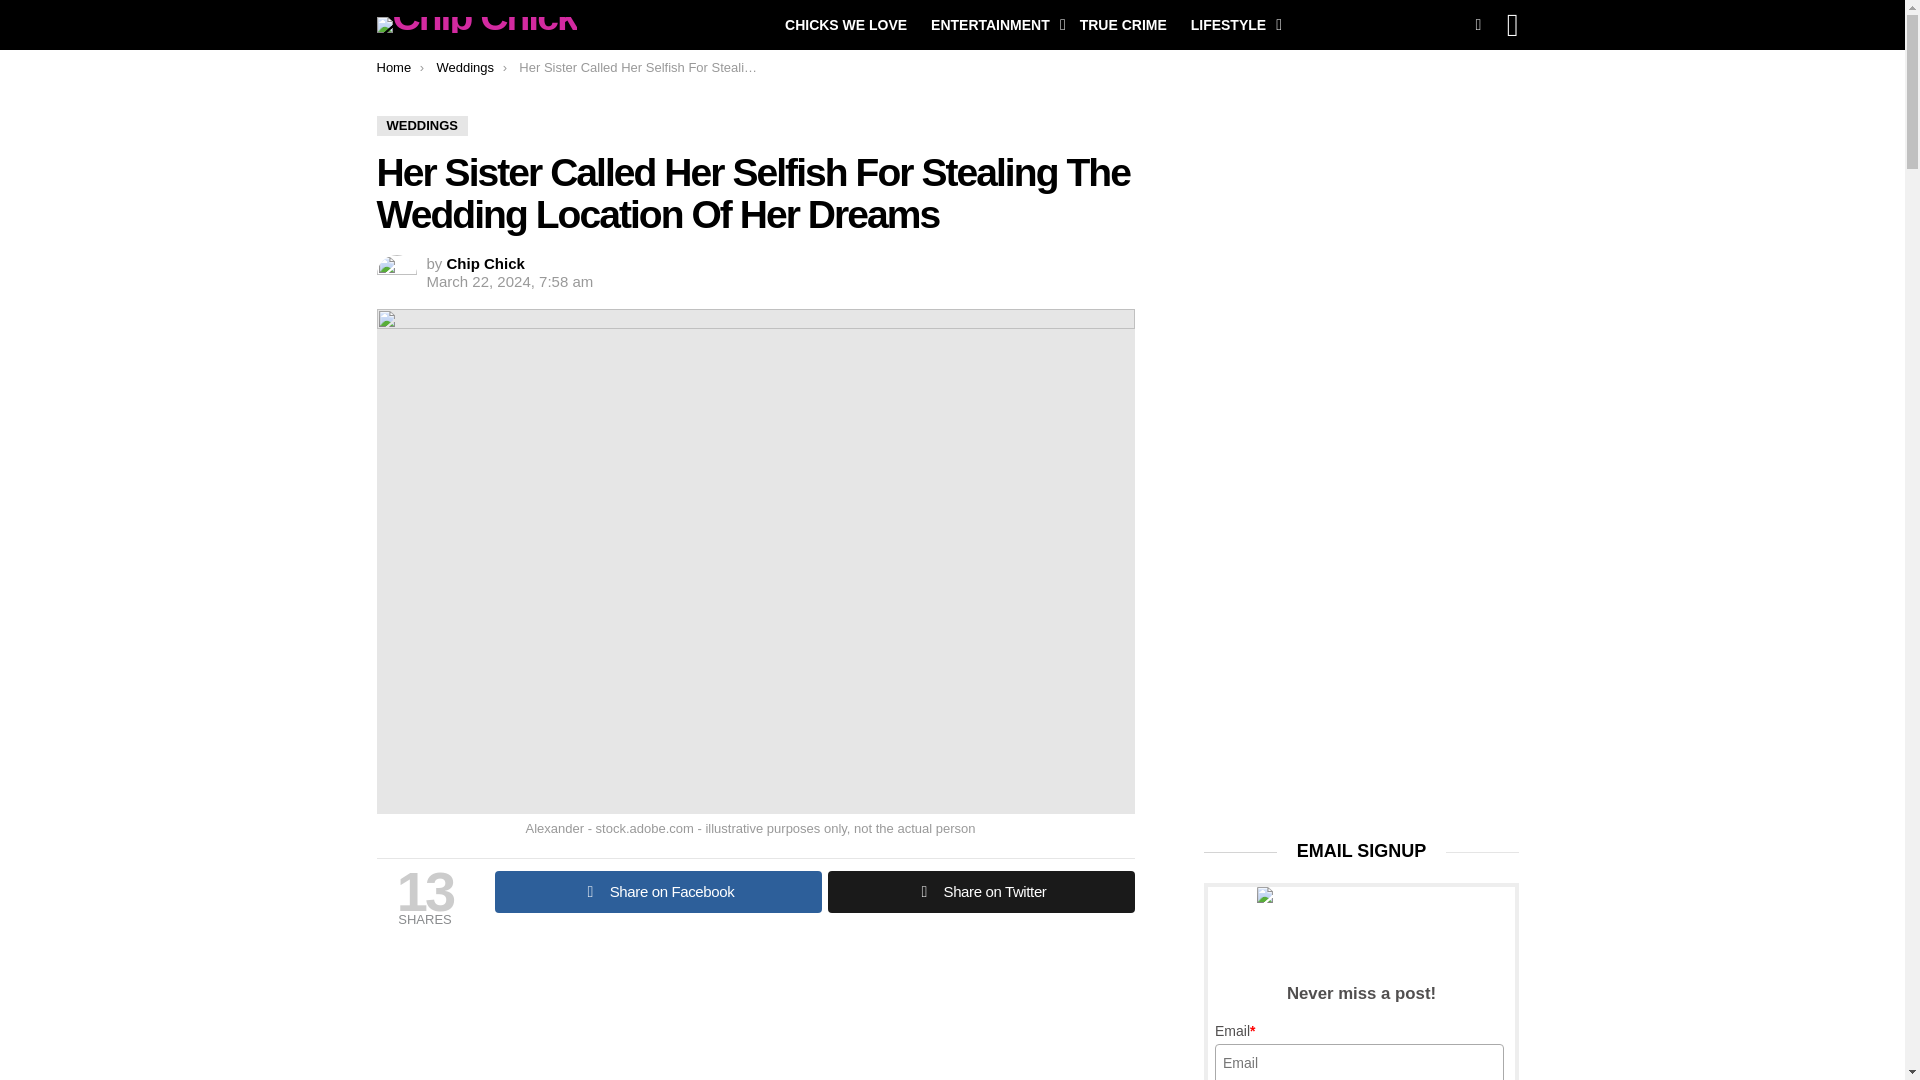 Image resolution: width=1920 pixels, height=1080 pixels. I want to click on WEDDINGS, so click(422, 126).